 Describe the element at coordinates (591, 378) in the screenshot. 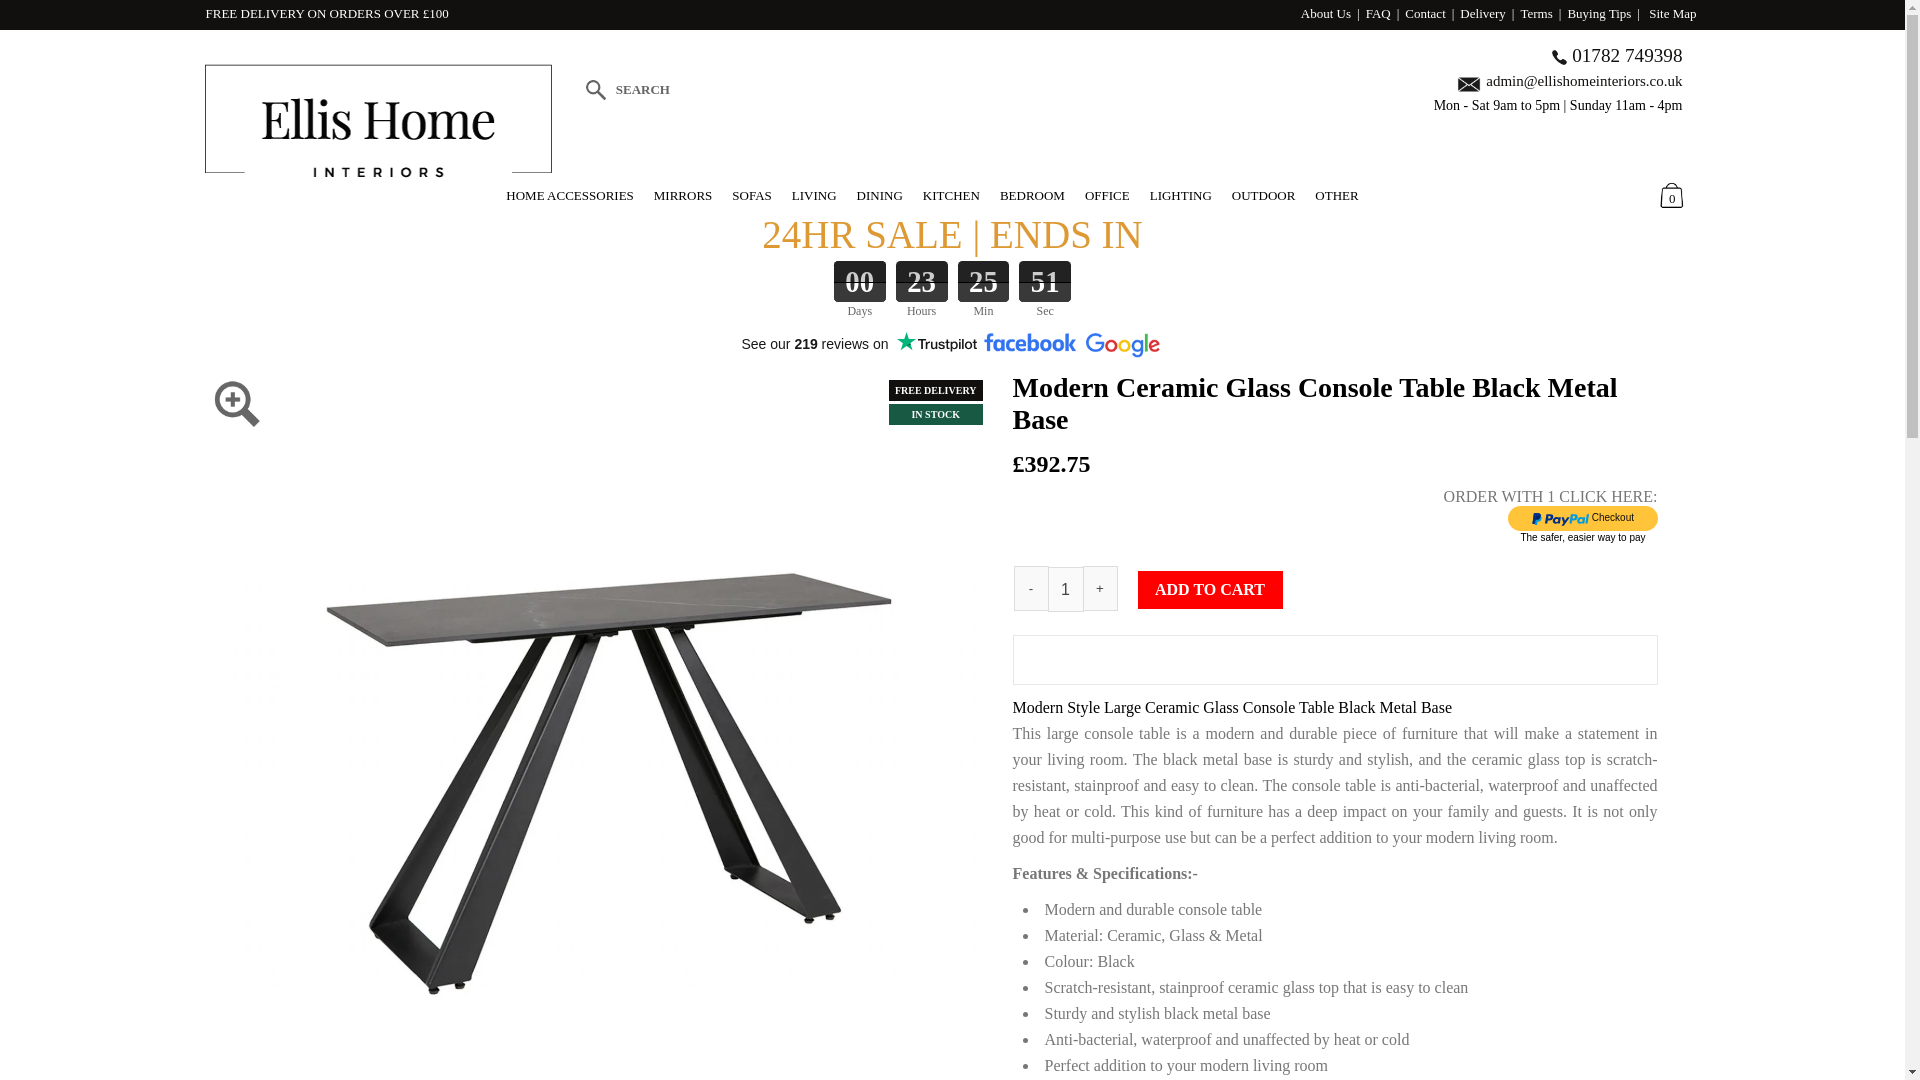

I see `Modern Ceramic Glass Console Table Black Metal Base` at that location.